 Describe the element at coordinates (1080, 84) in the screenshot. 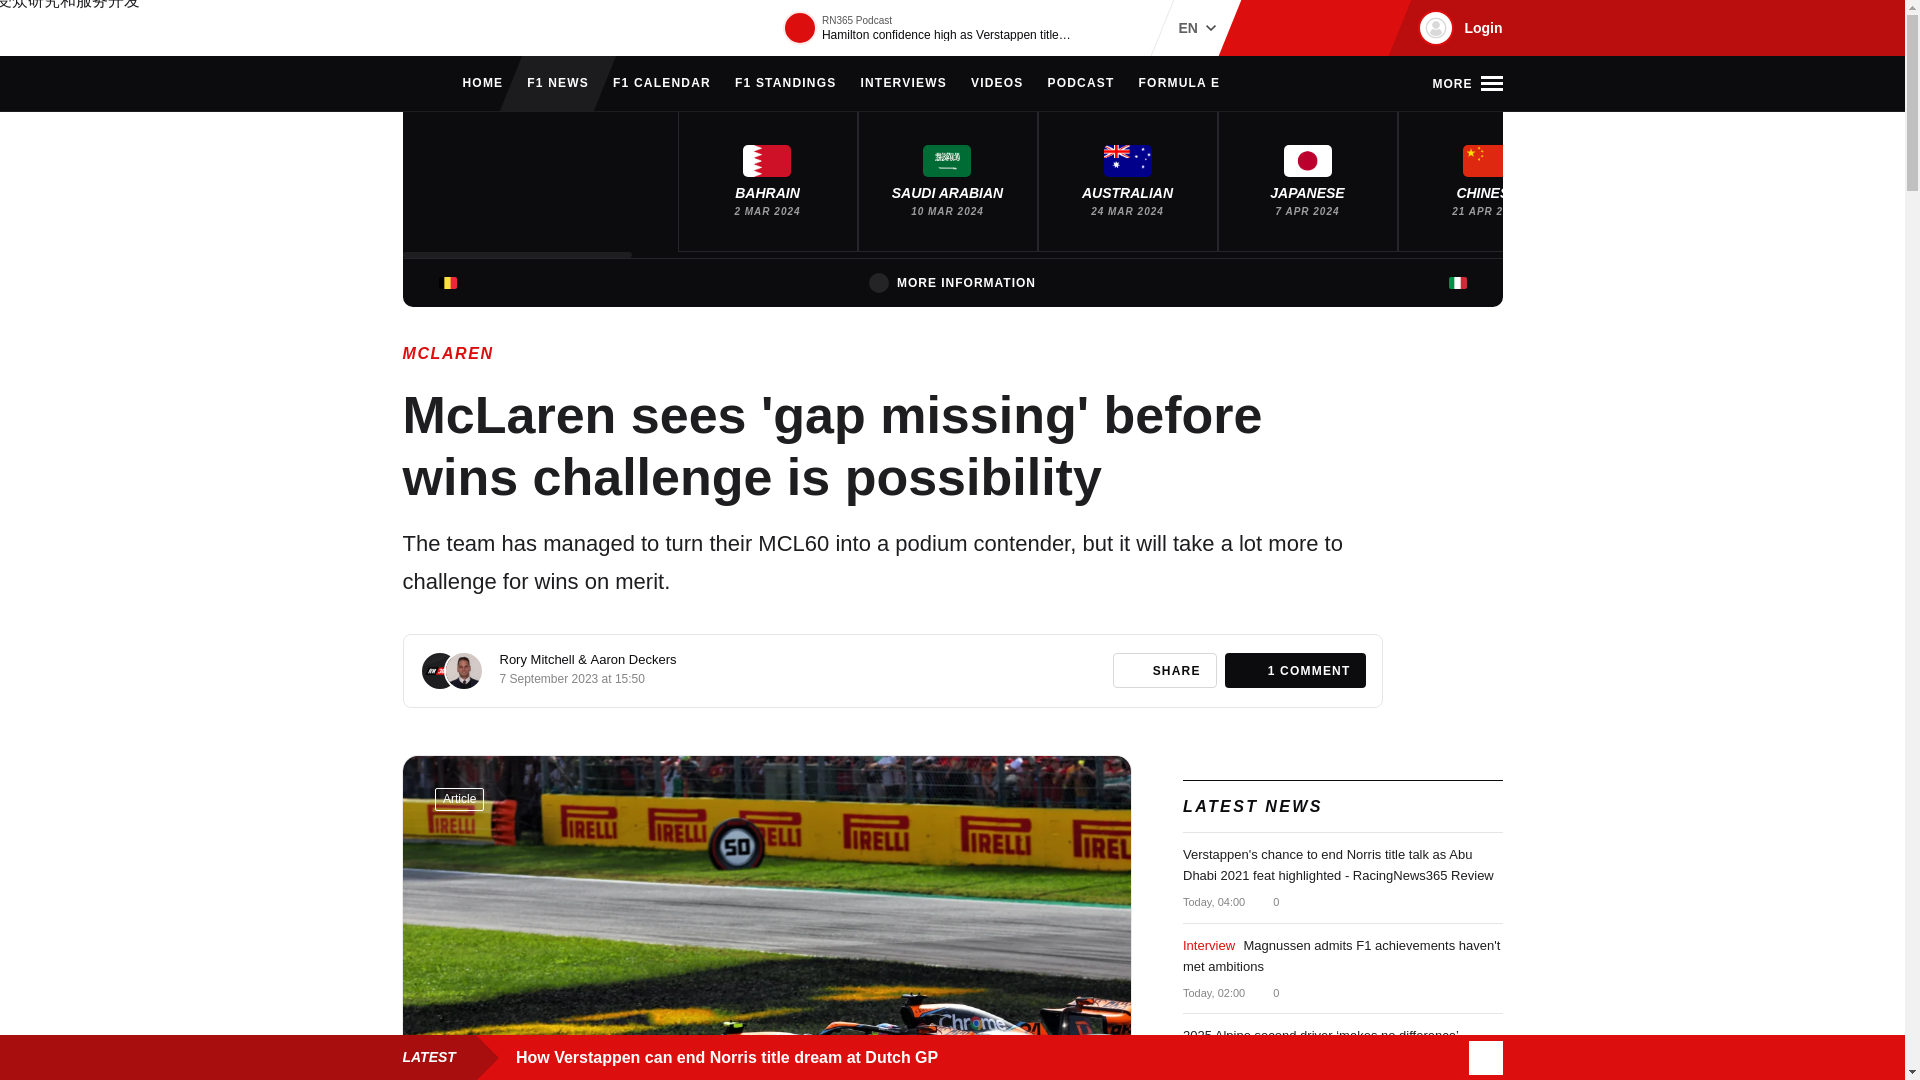

I see `PODCAST` at that location.